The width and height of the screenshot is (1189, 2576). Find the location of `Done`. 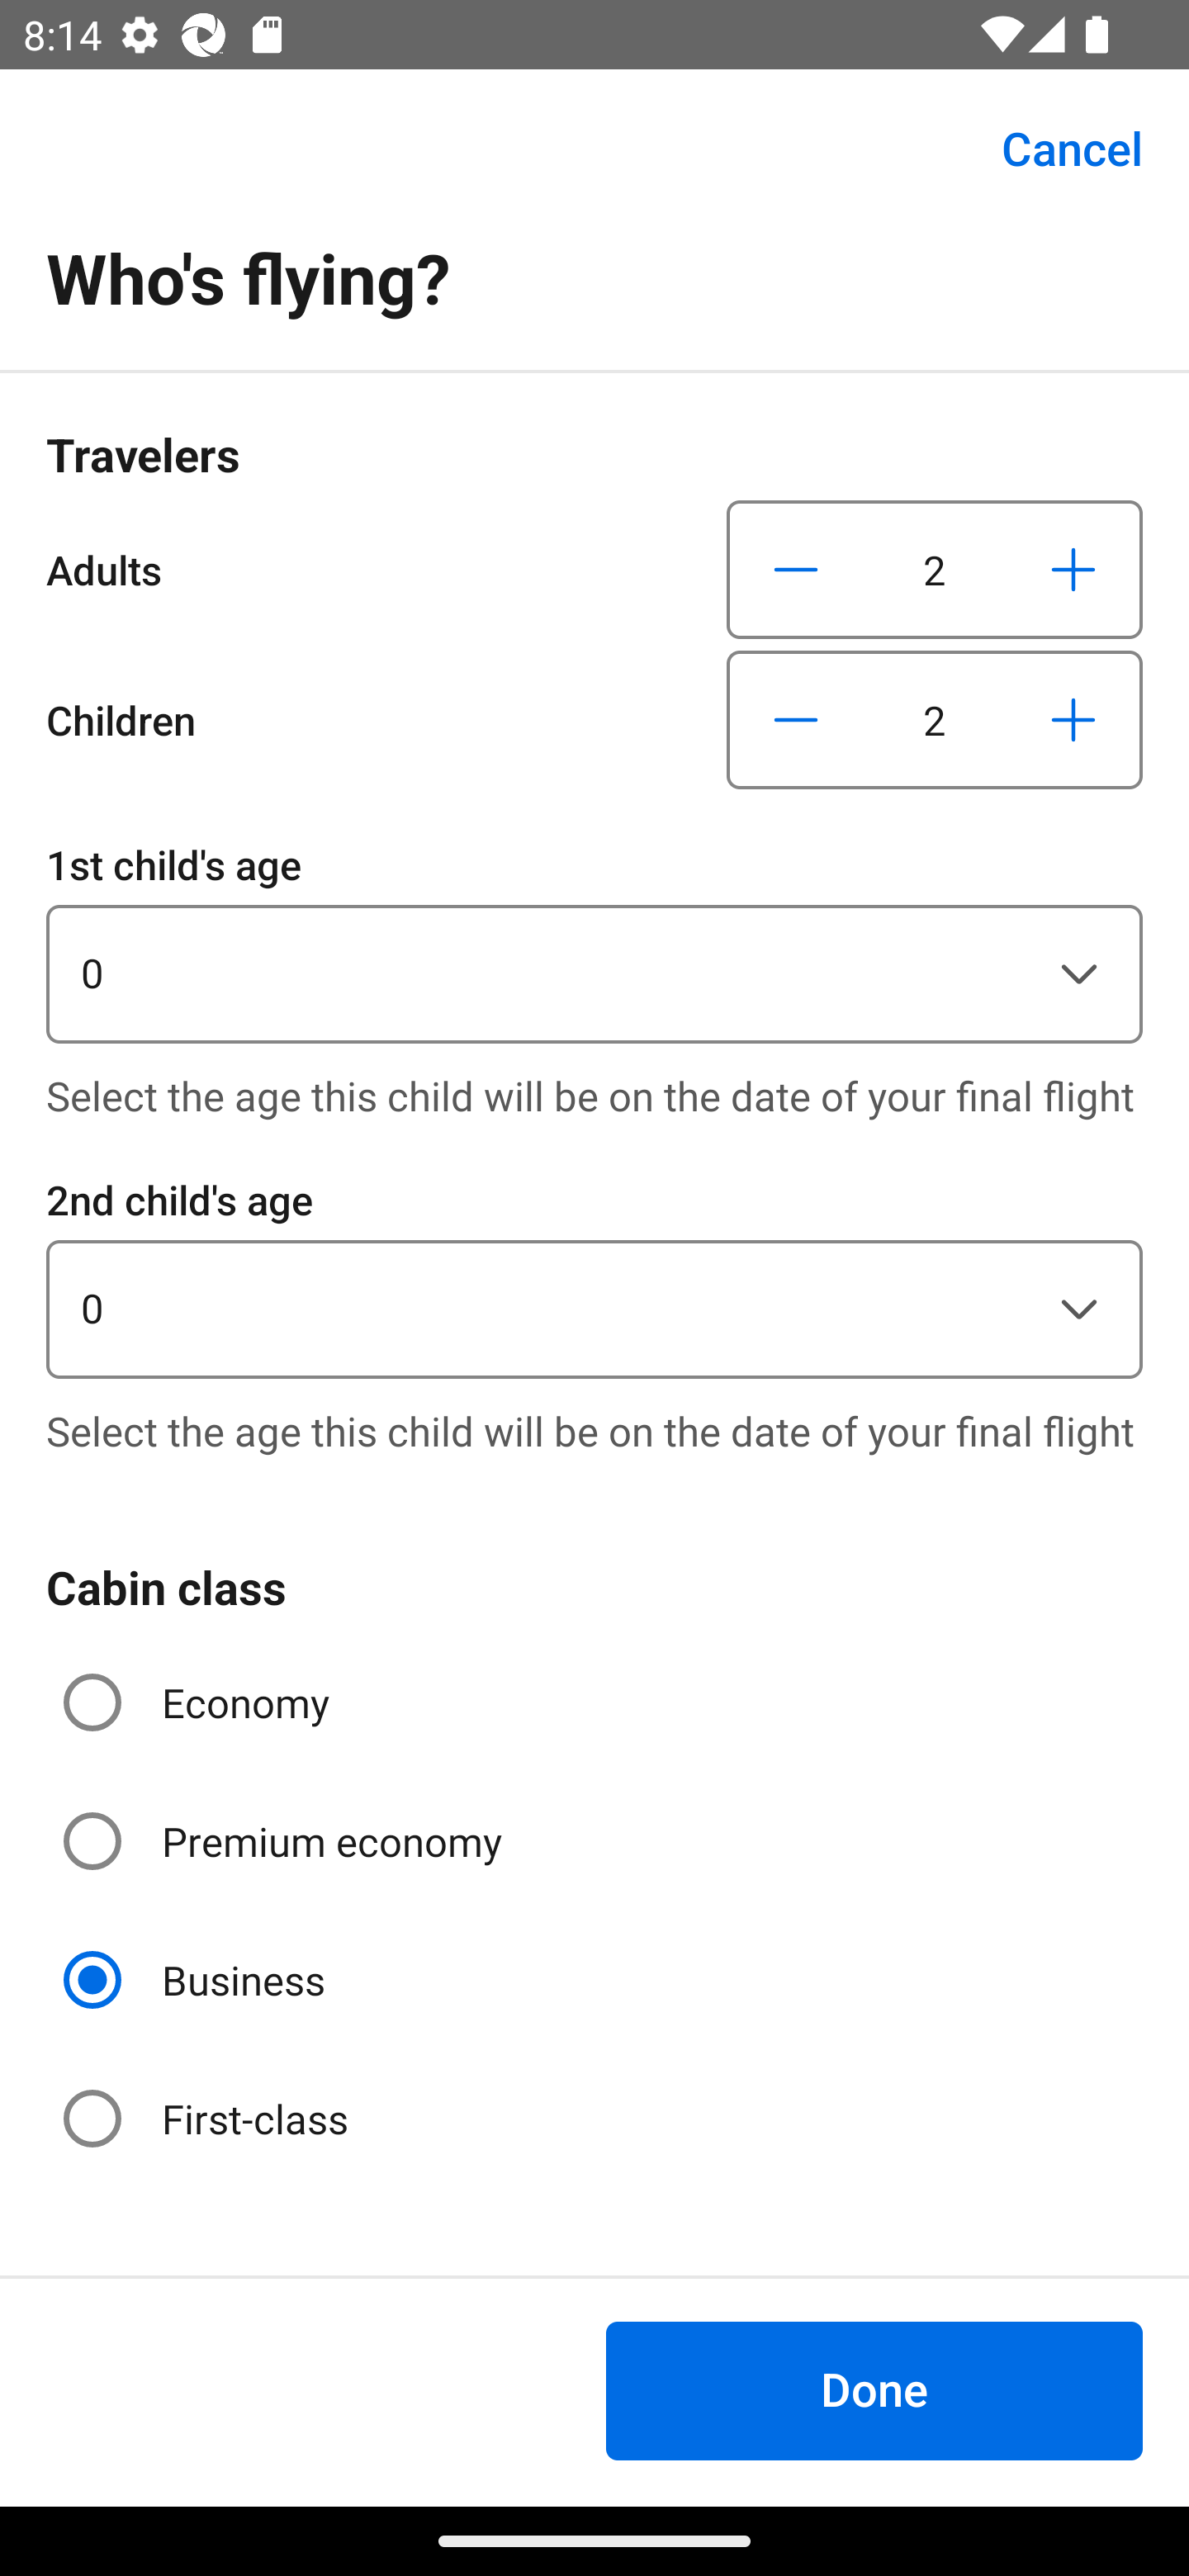

Done is located at coordinates (874, 2390).